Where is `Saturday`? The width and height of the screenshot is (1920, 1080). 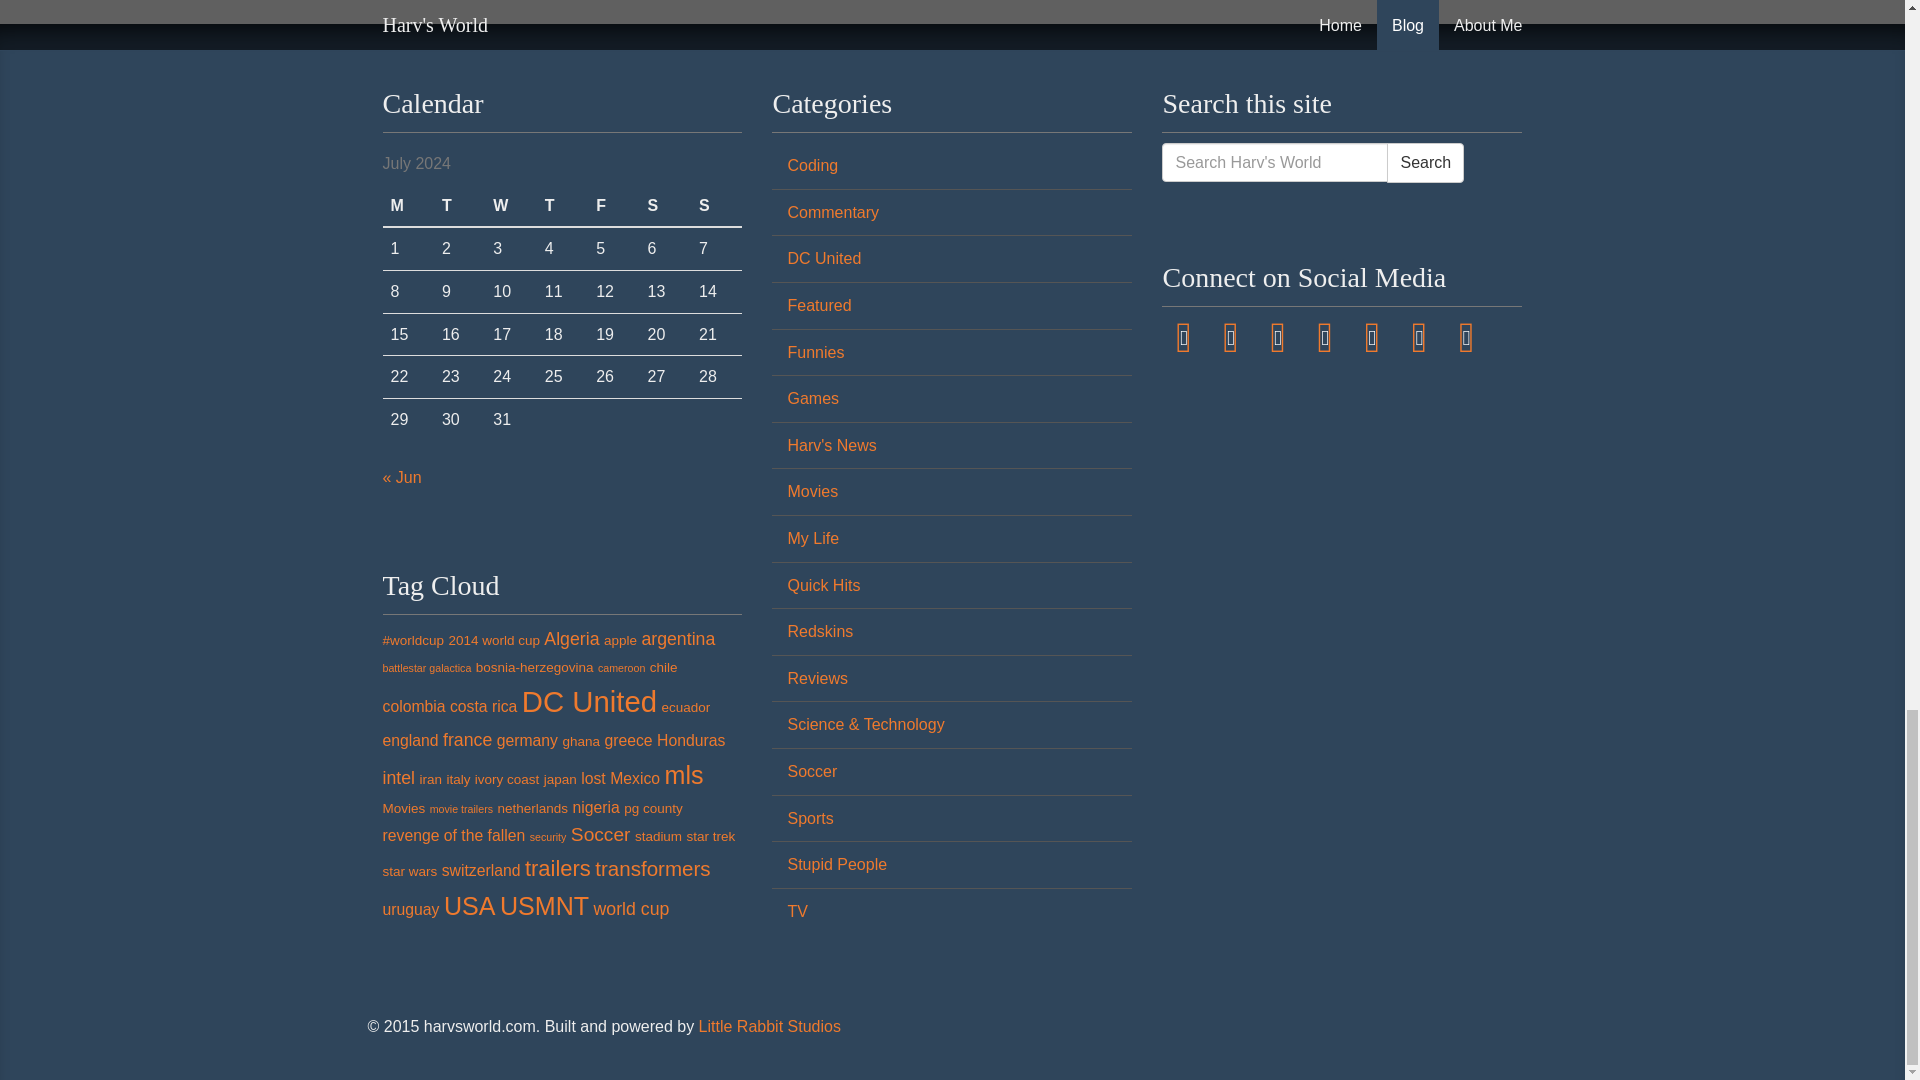 Saturday is located at coordinates (665, 206).